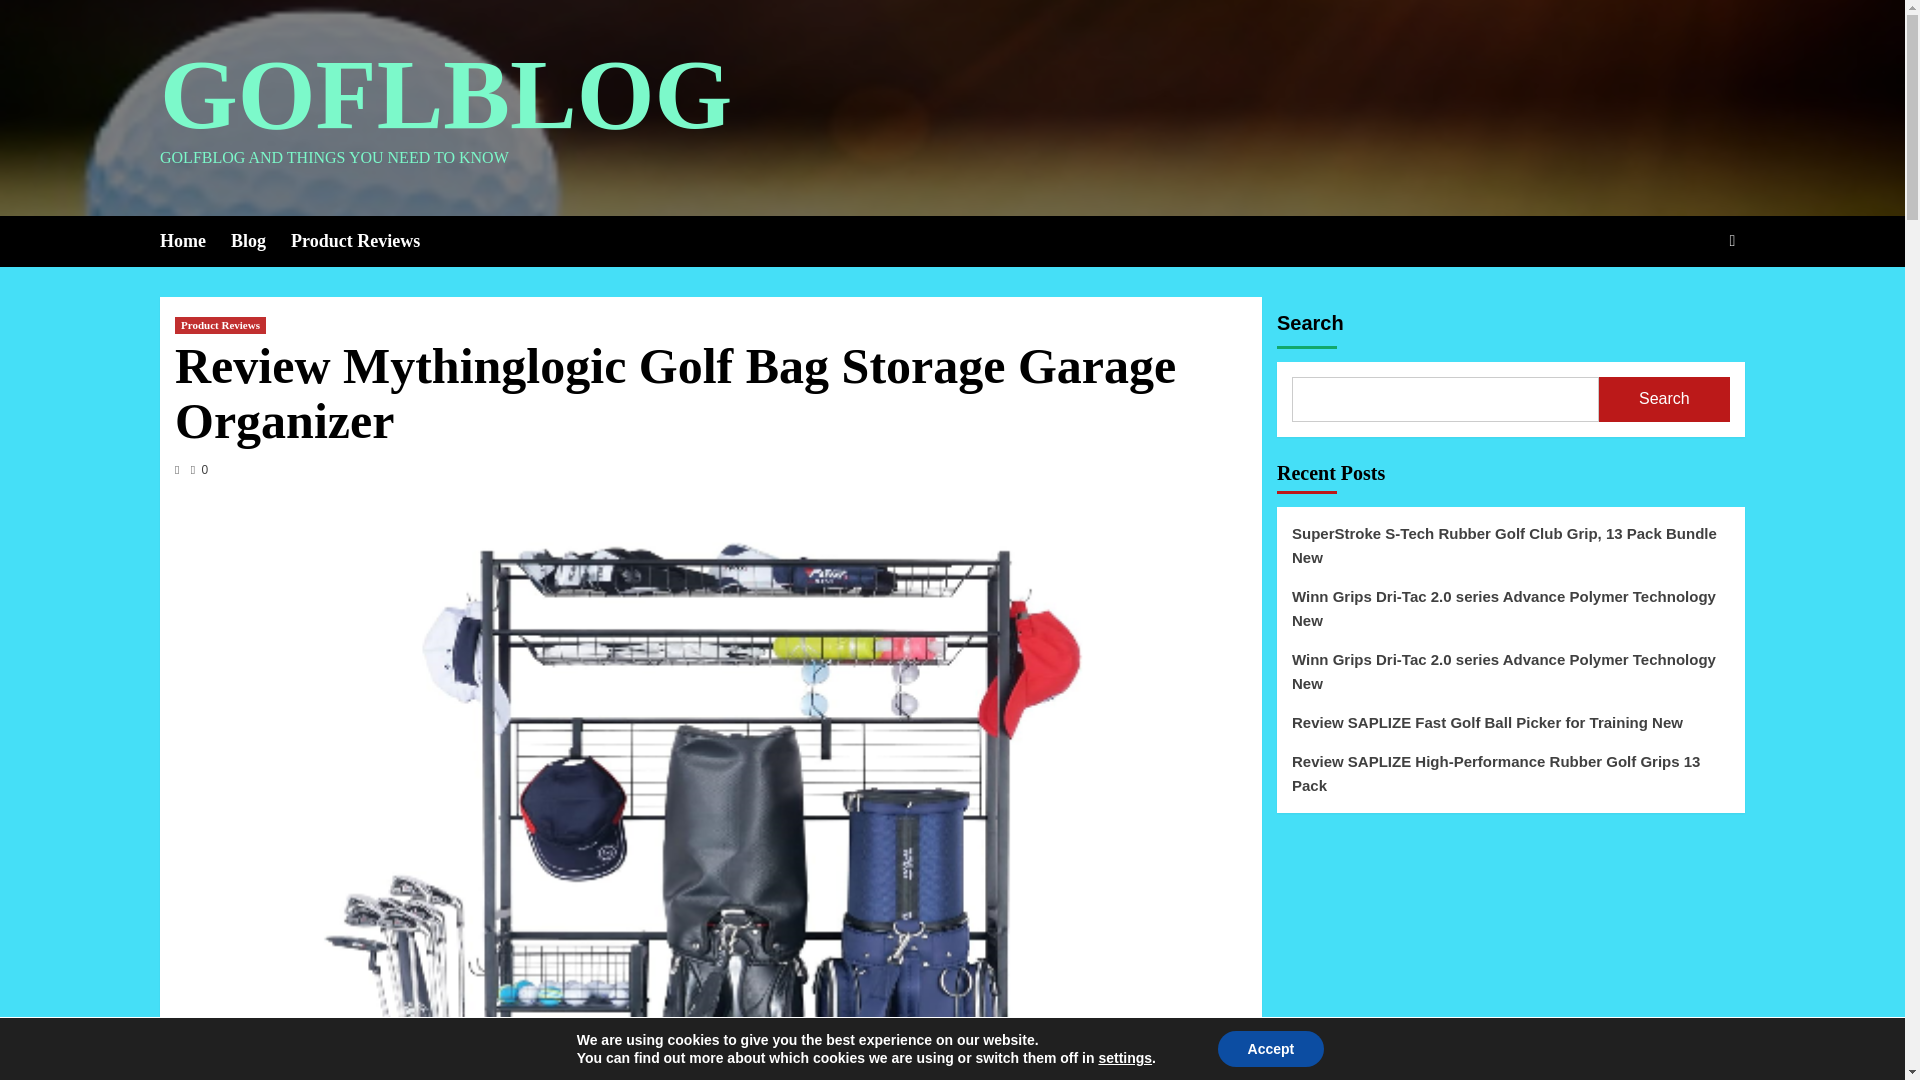 The image size is (1920, 1080). I want to click on 0, so click(198, 470).